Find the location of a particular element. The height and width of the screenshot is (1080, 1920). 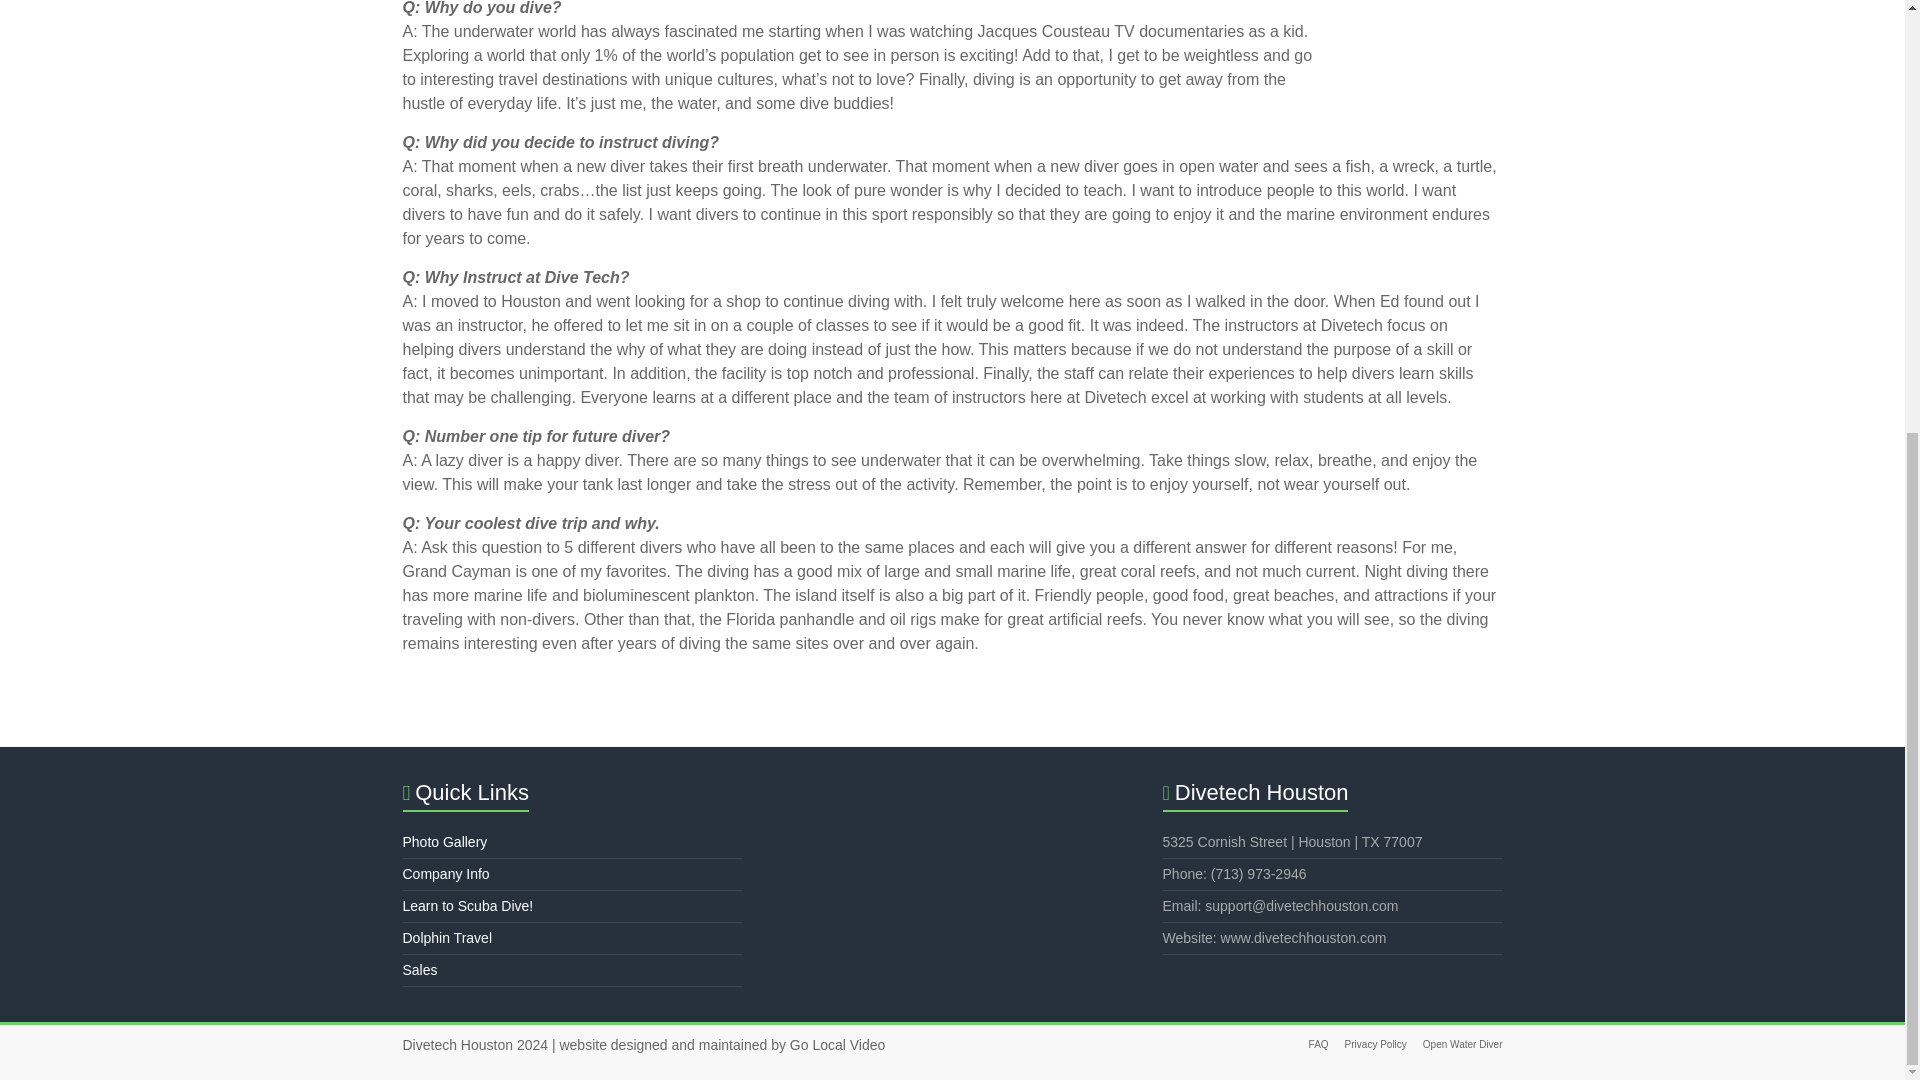

Photo Gallery is located at coordinates (444, 841).